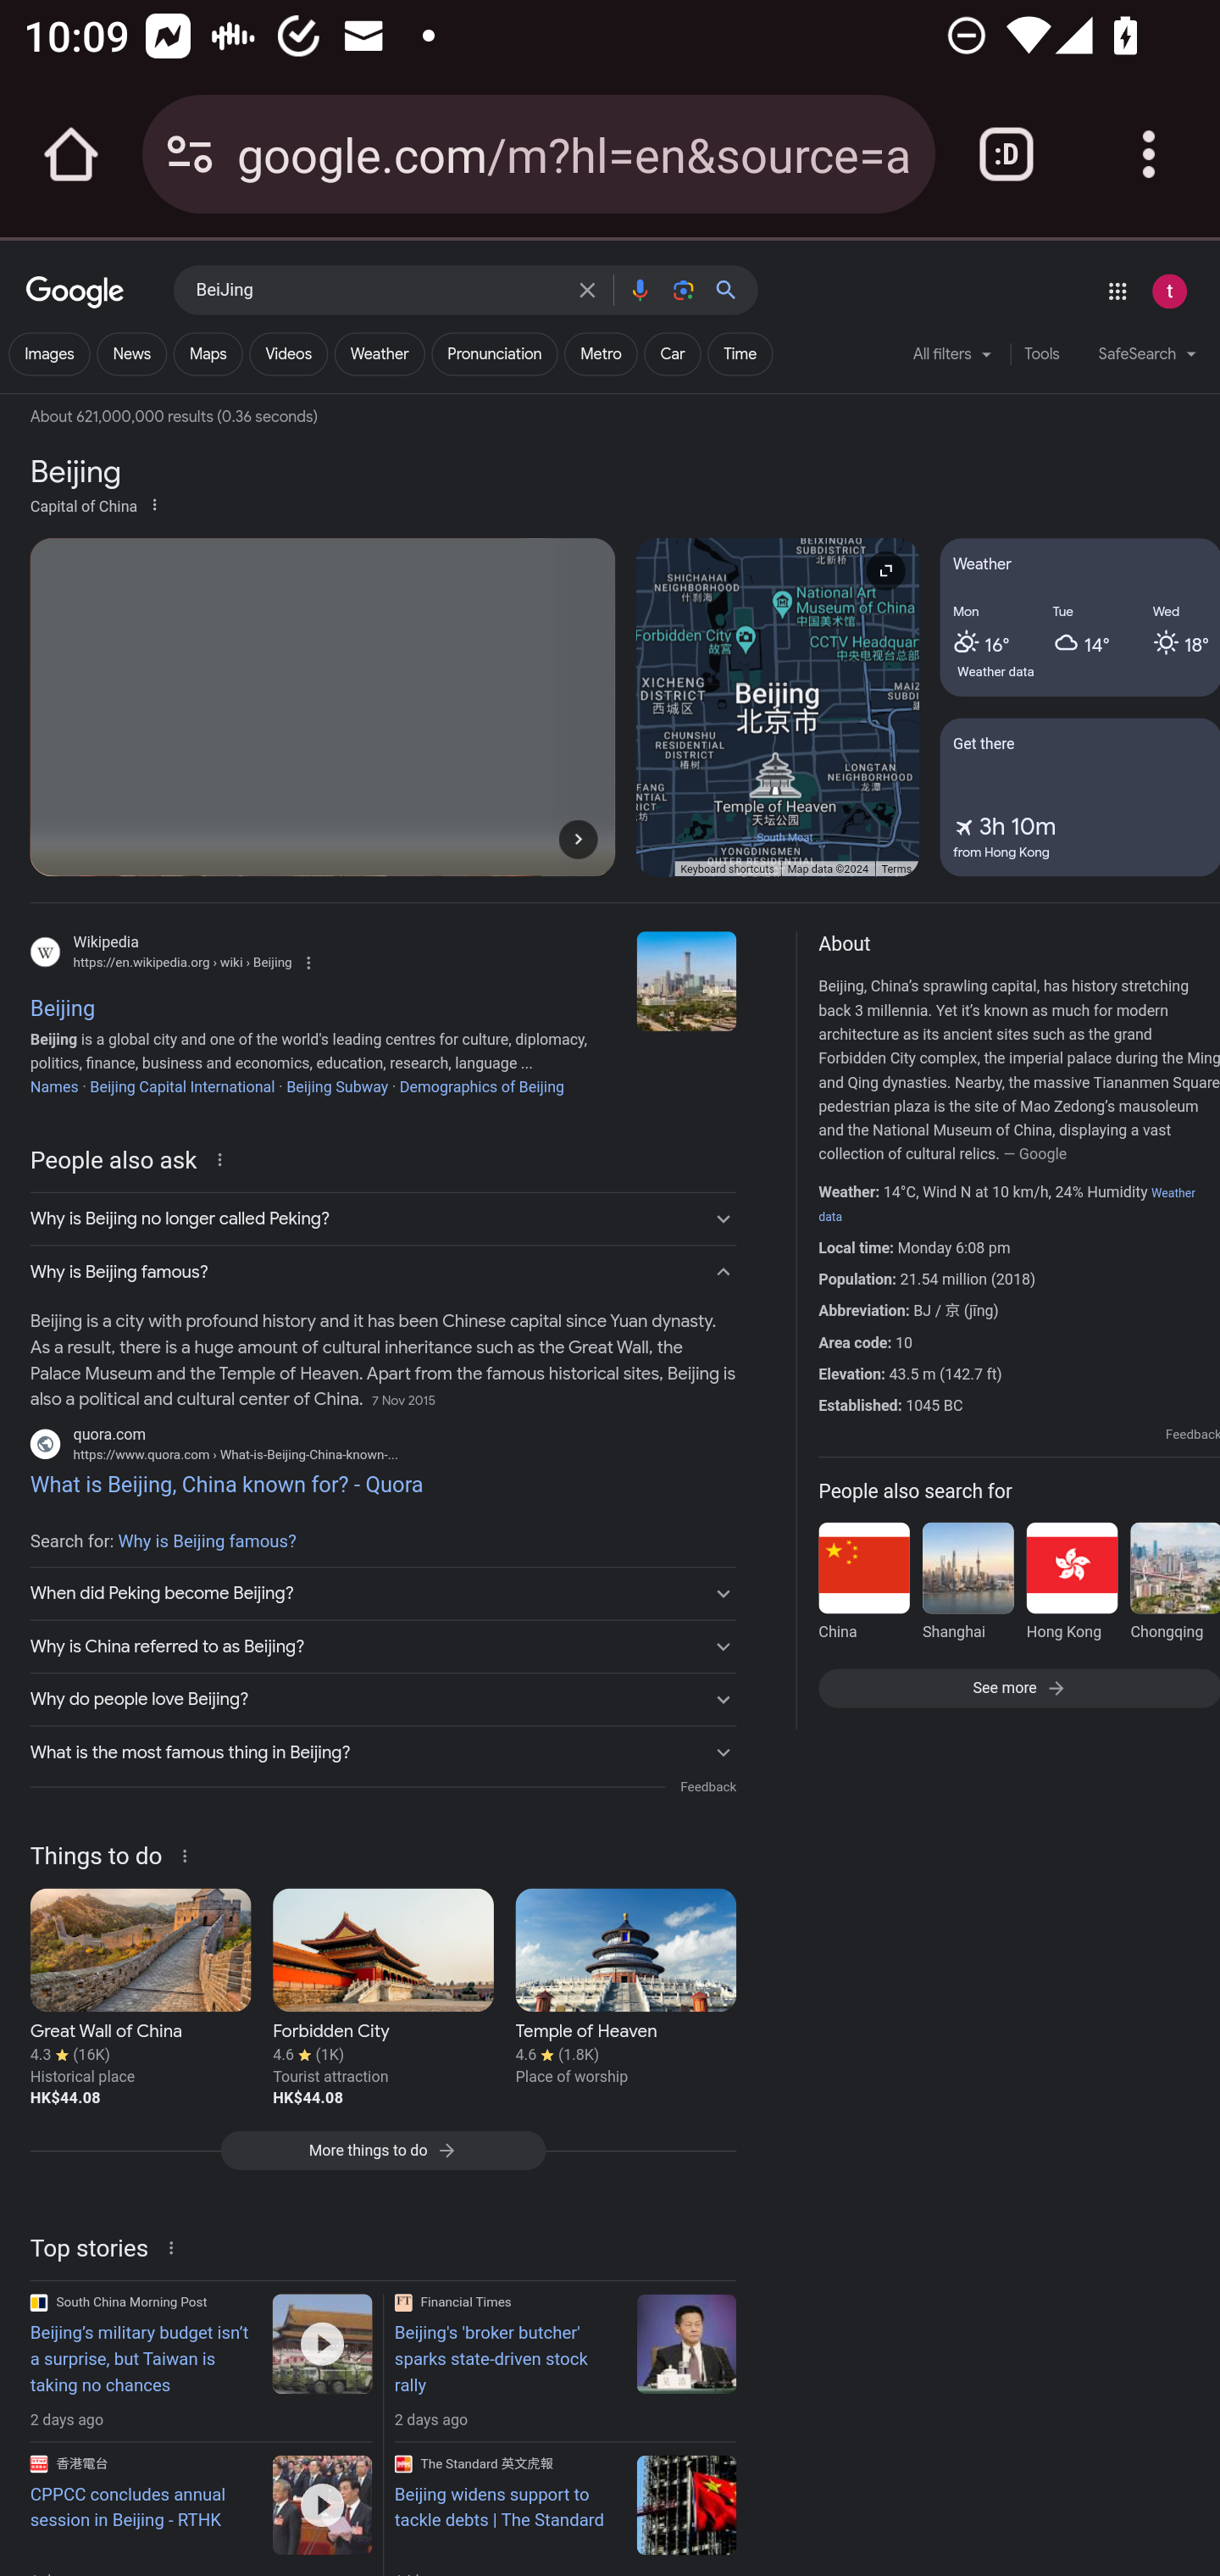  Describe the element at coordinates (380, 354) in the screenshot. I see `Add Weather Weather` at that location.